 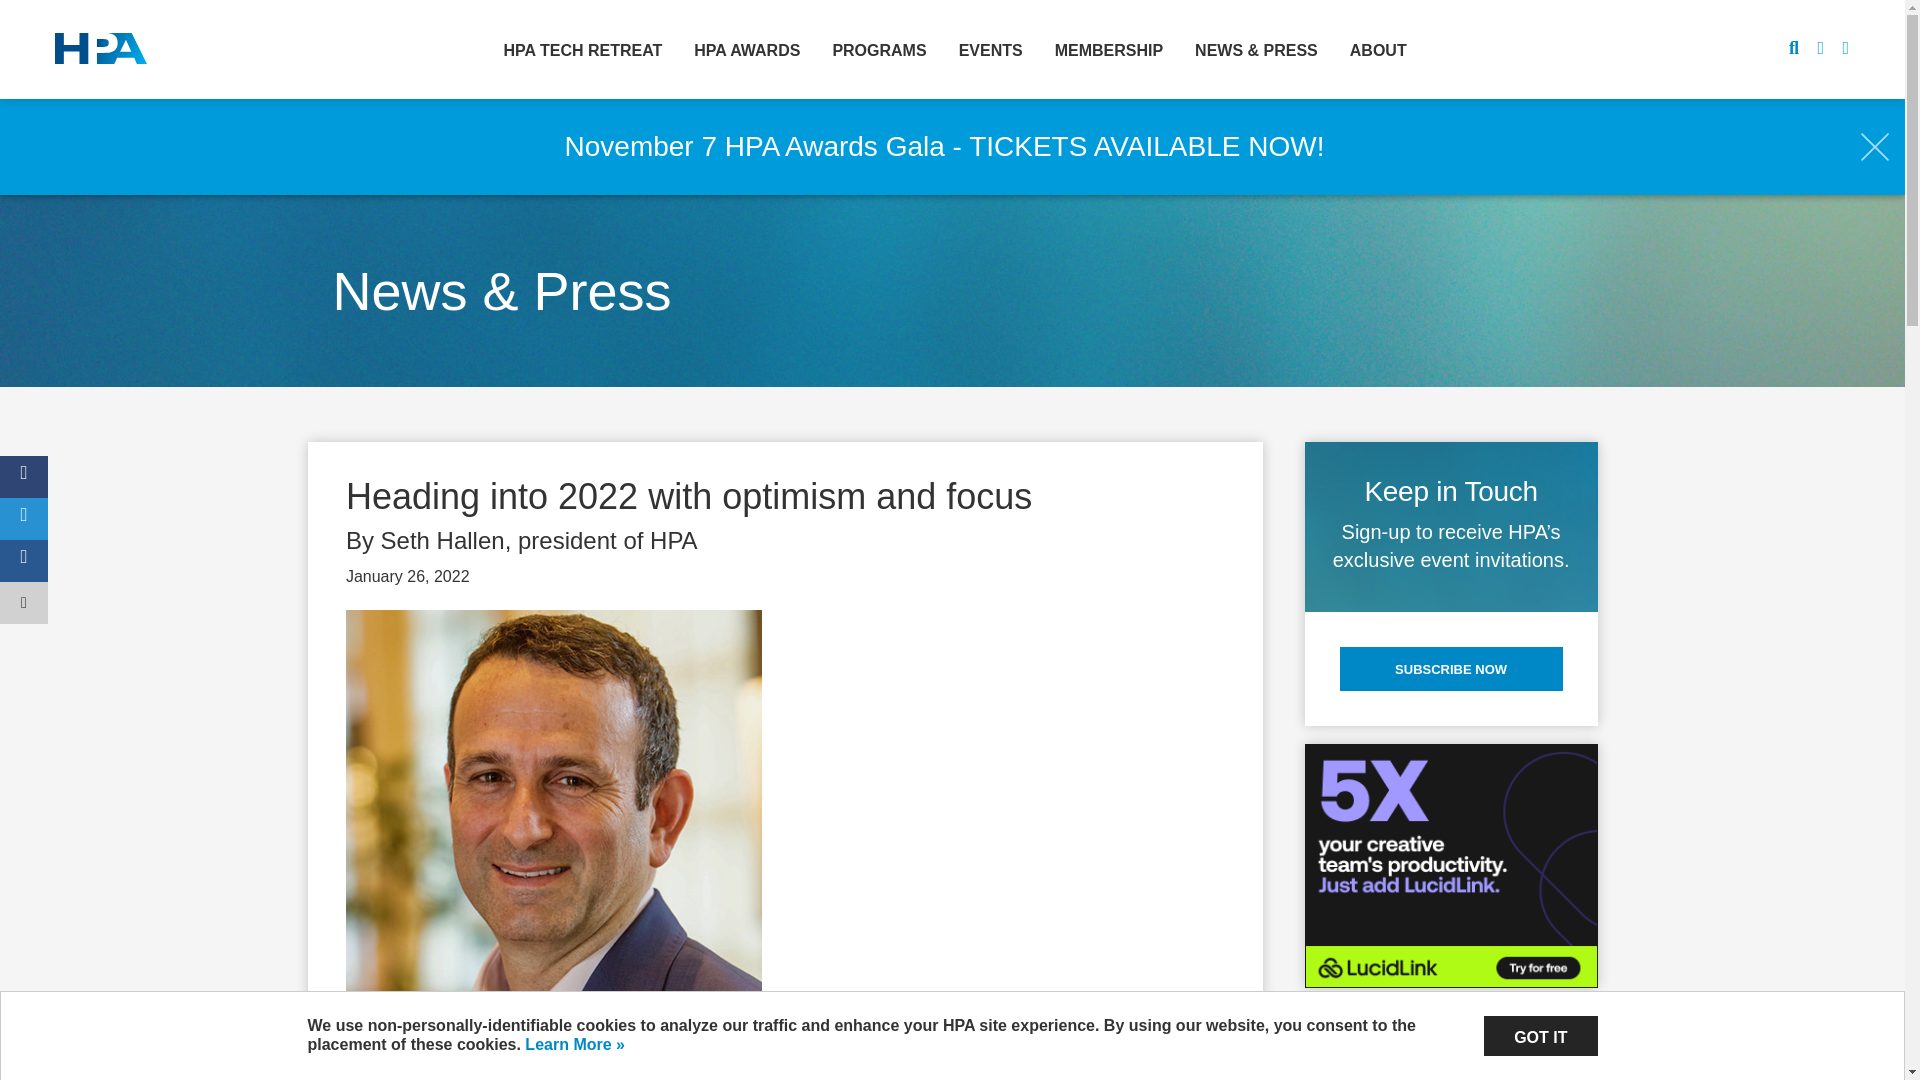 What do you see at coordinates (746, 48) in the screenshot?
I see `HPA AWARDS` at bounding box center [746, 48].